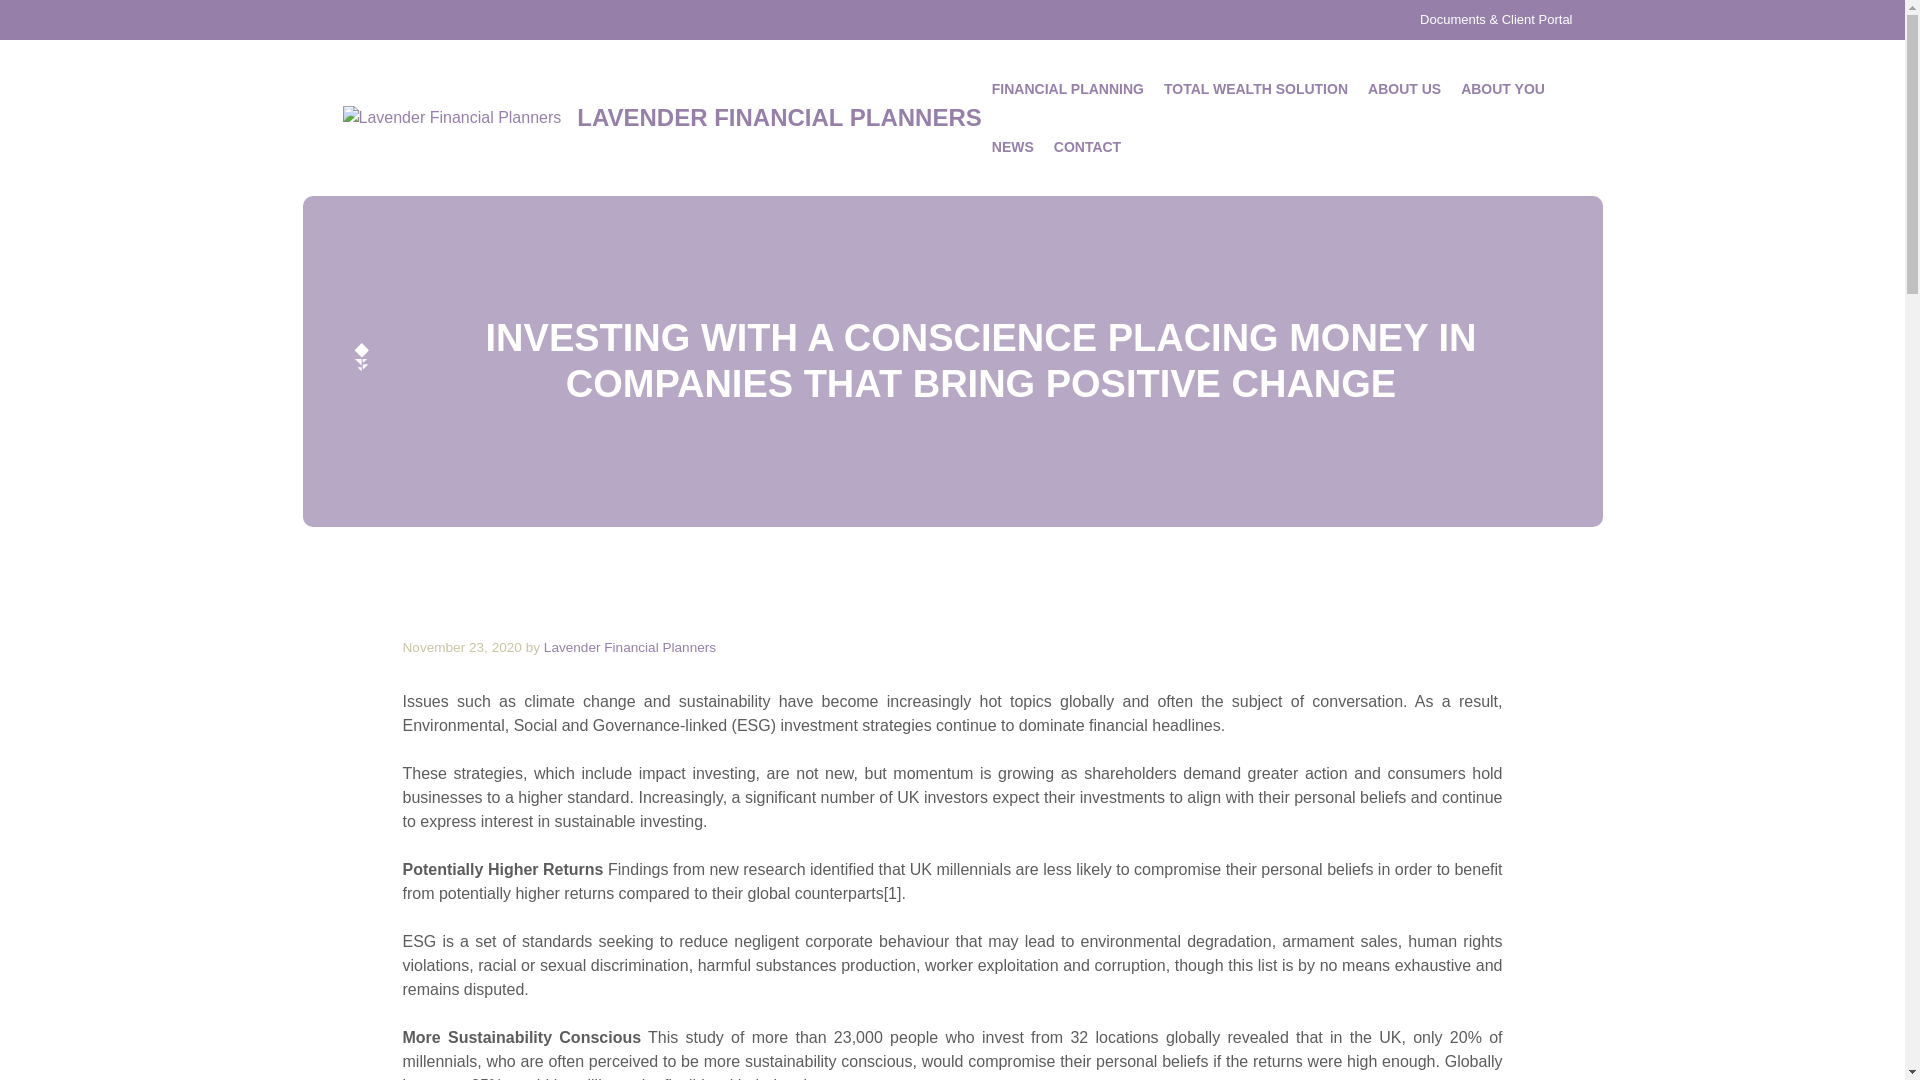  I want to click on Lavender Financial Planners, so click(450, 117).